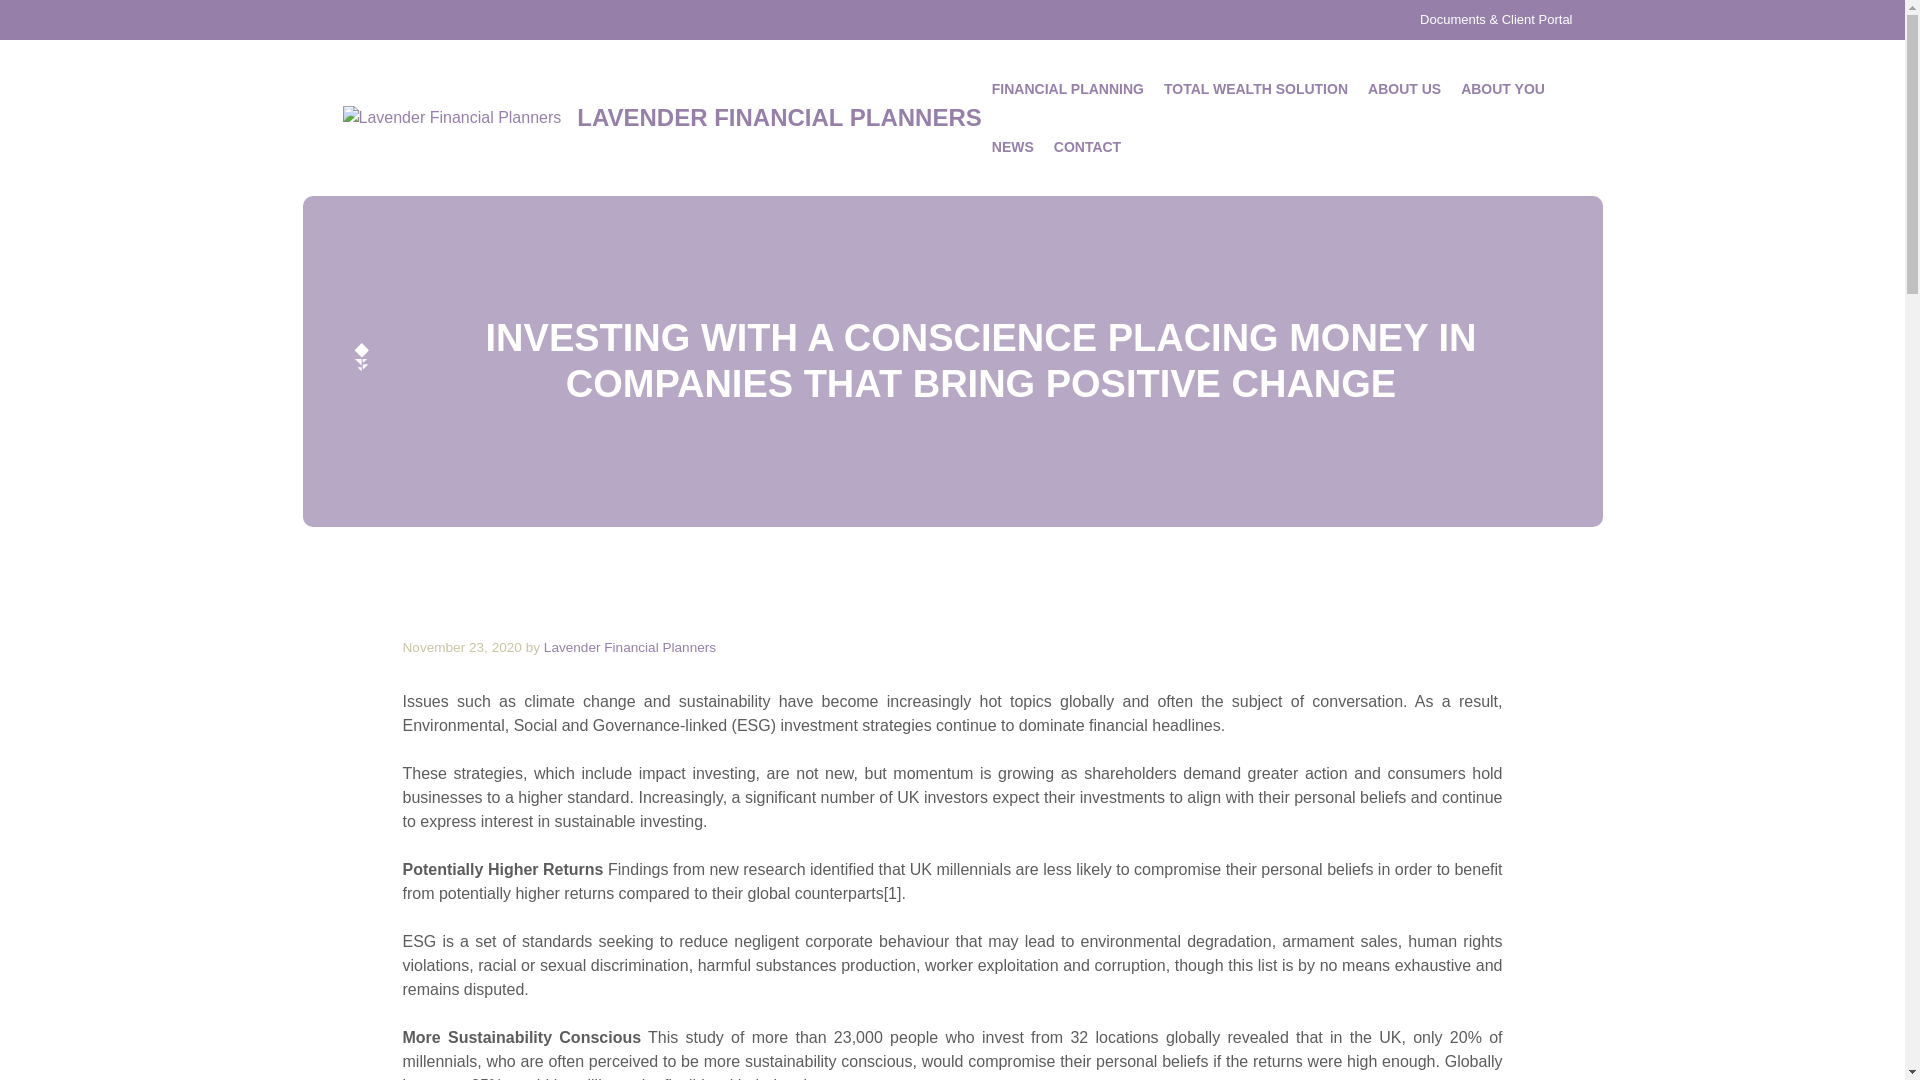  I want to click on Lavender Financial Planners, so click(450, 117).